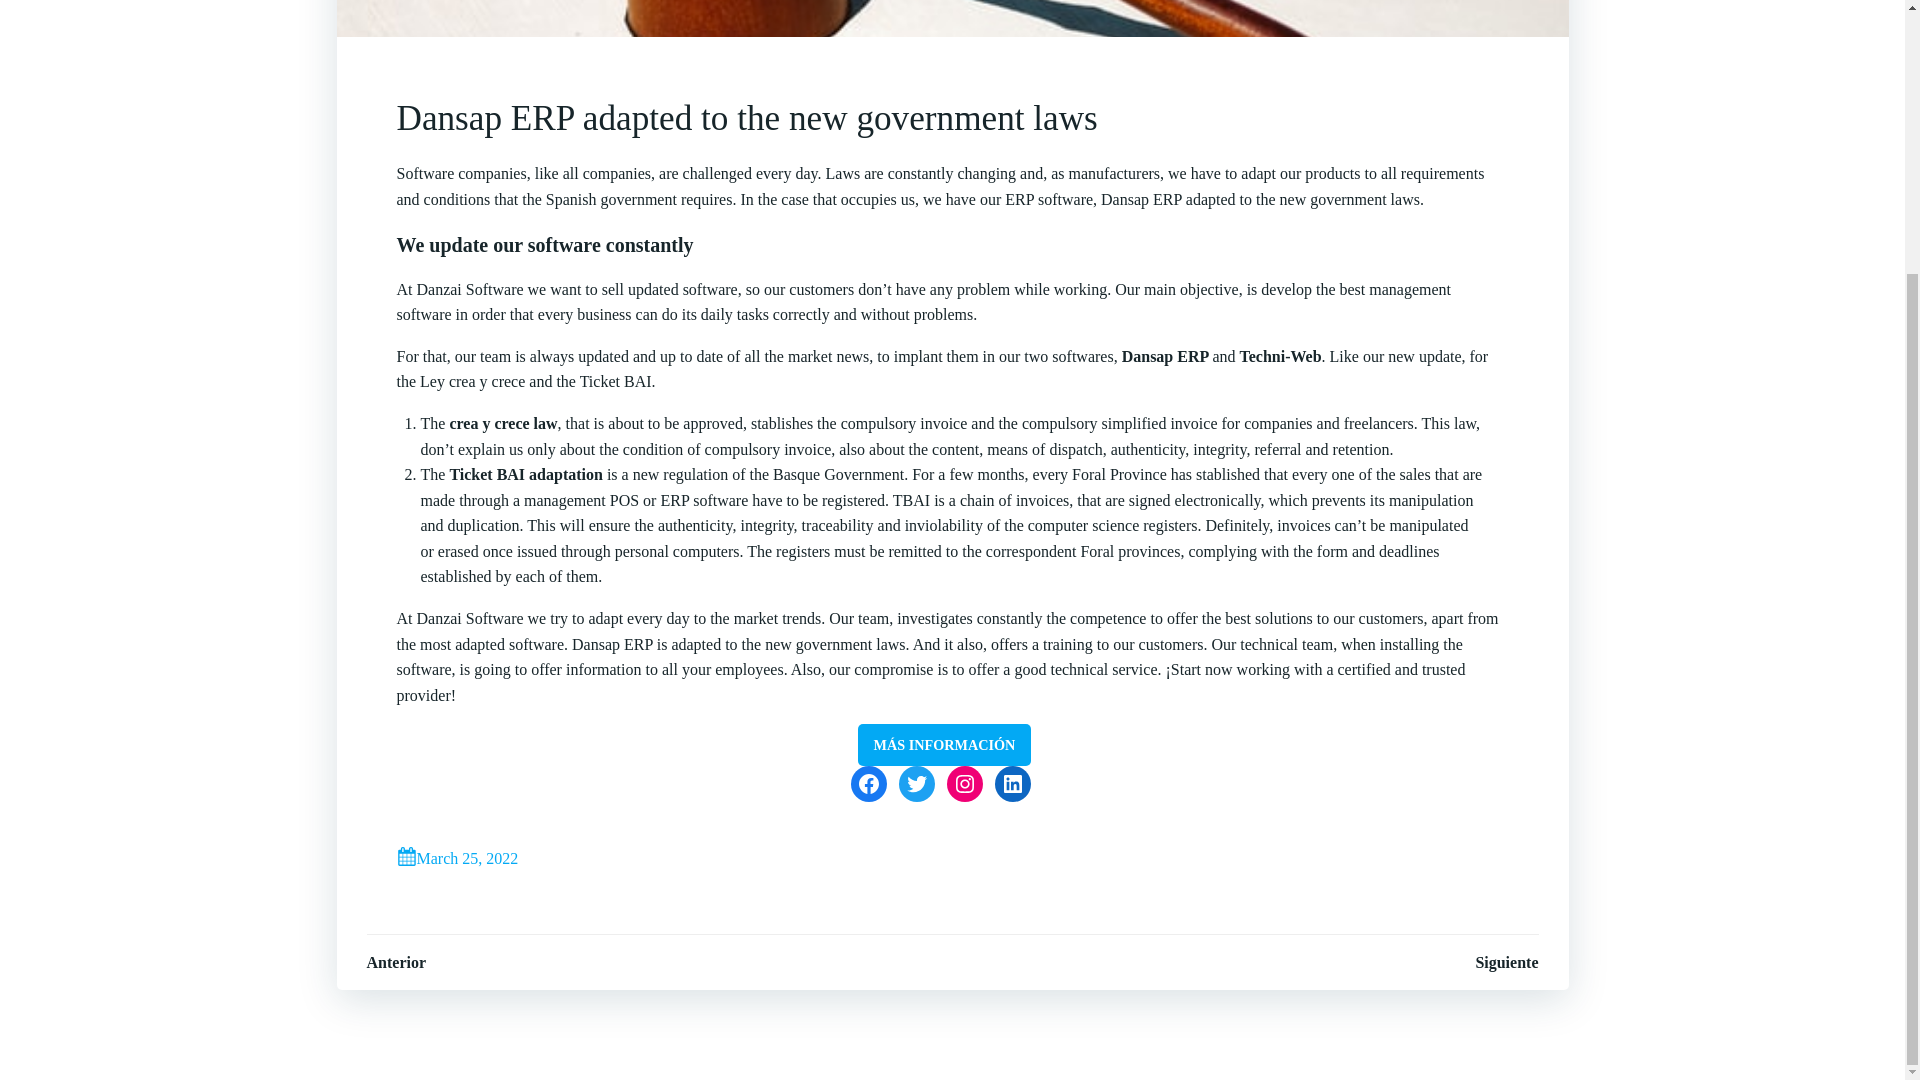 The height and width of the screenshot is (1080, 1920). Describe the element at coordinates (396, 963) in the screenshot. I see `Anterior` at that location.